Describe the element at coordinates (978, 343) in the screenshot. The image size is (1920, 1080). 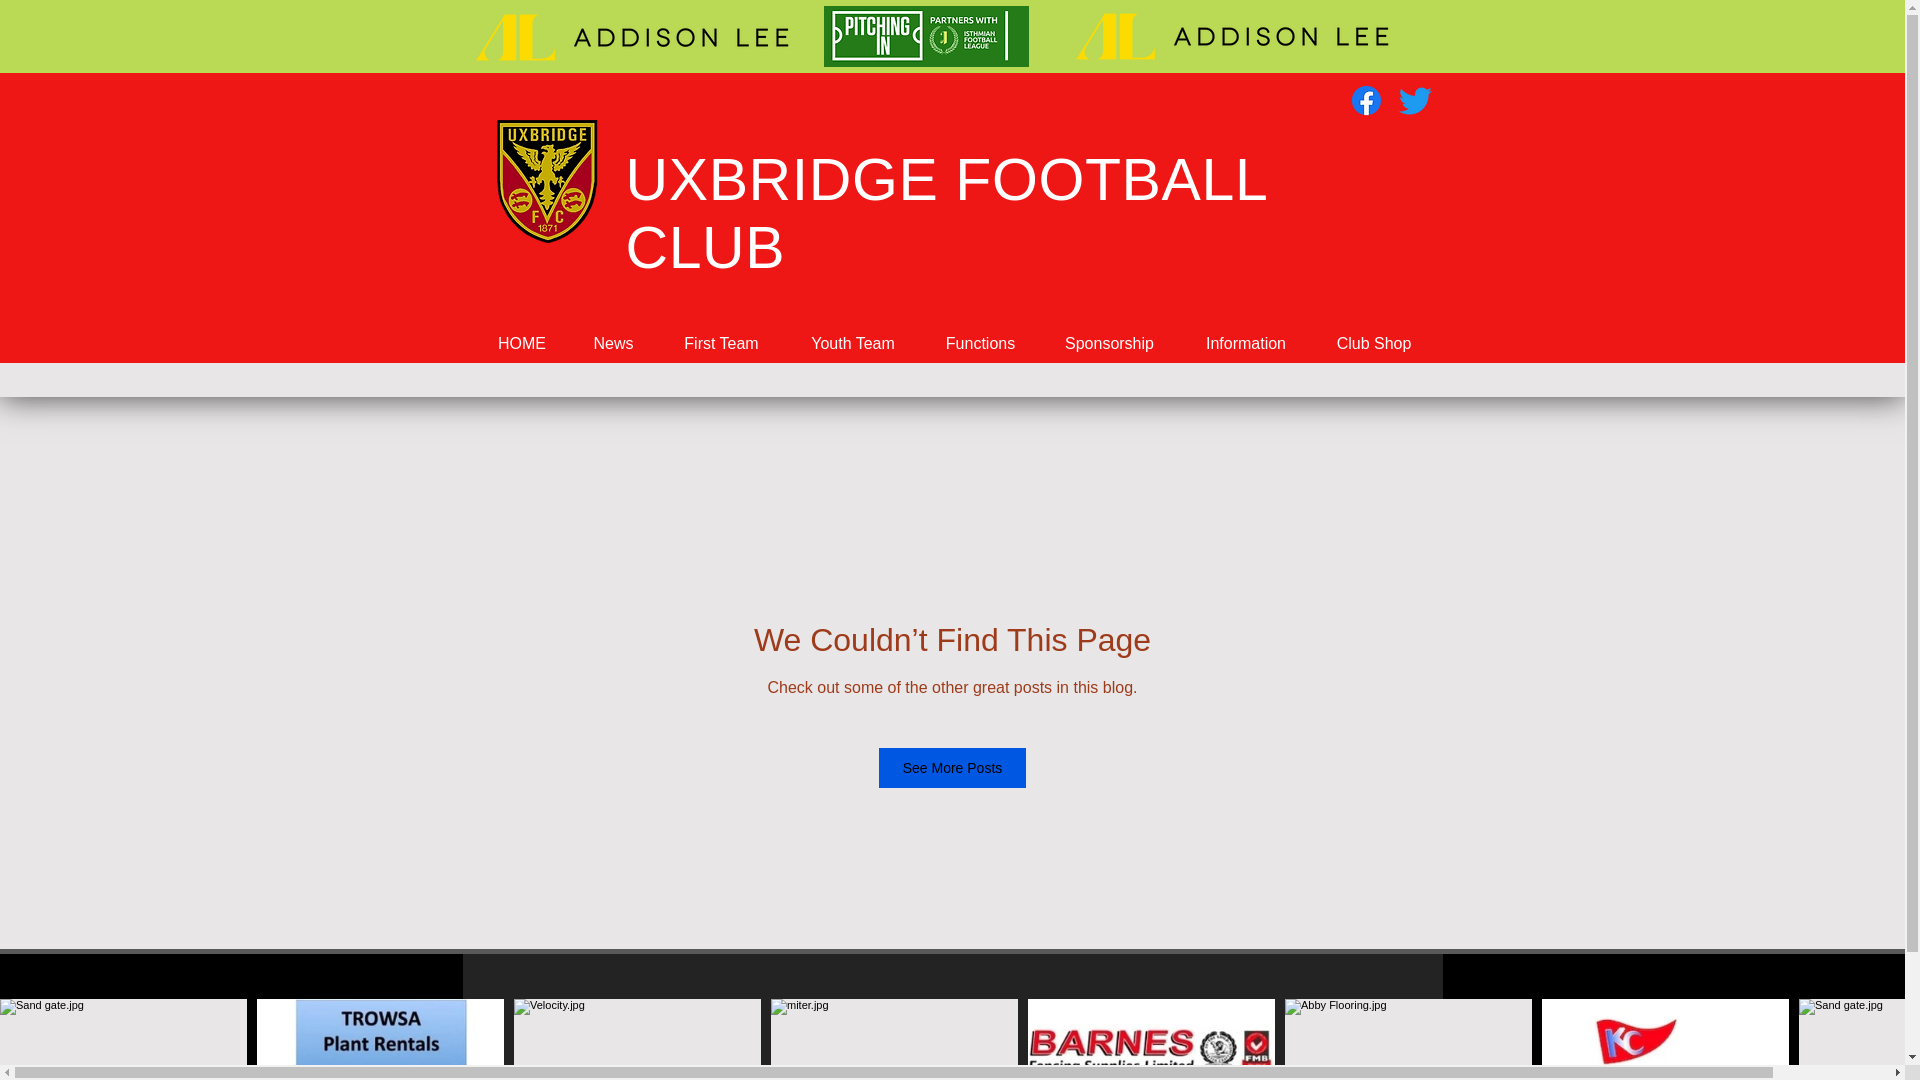
I see `Functions` at that location.